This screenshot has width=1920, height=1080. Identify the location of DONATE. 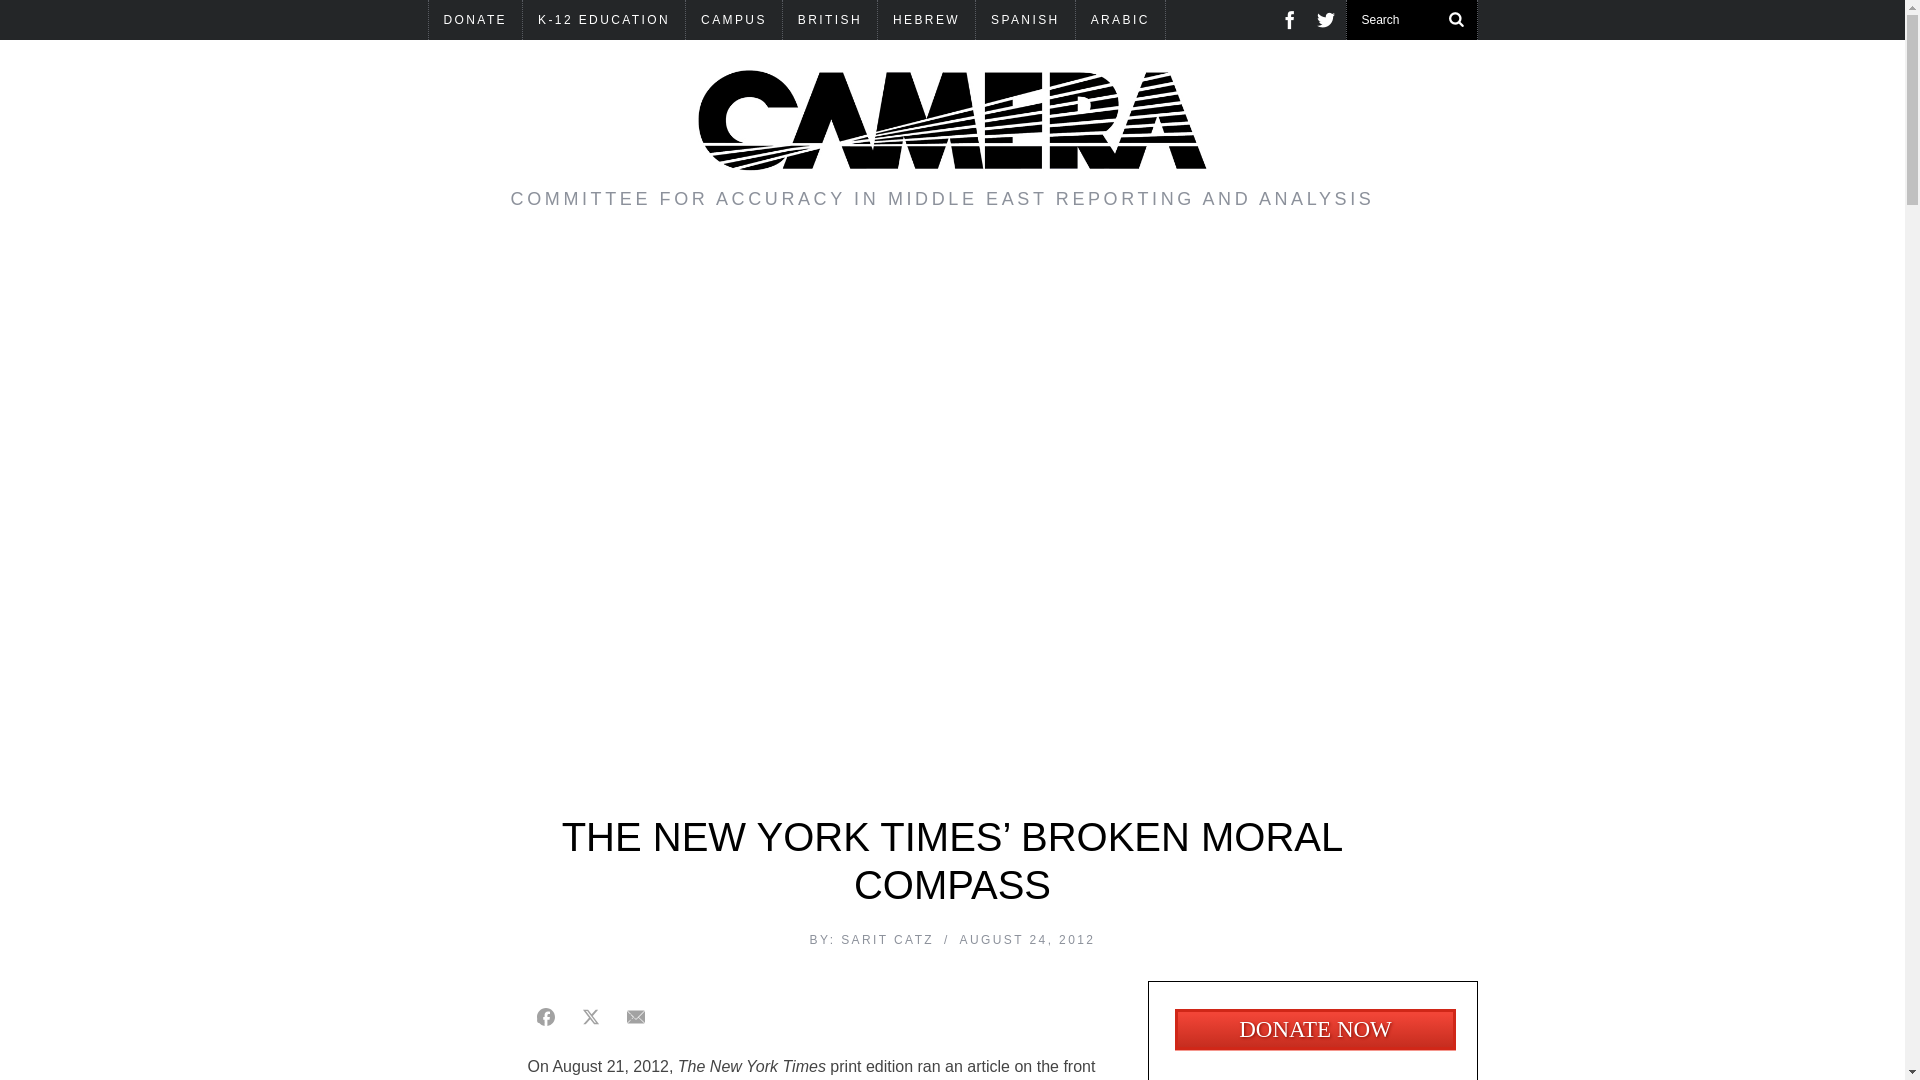
(475, 20).